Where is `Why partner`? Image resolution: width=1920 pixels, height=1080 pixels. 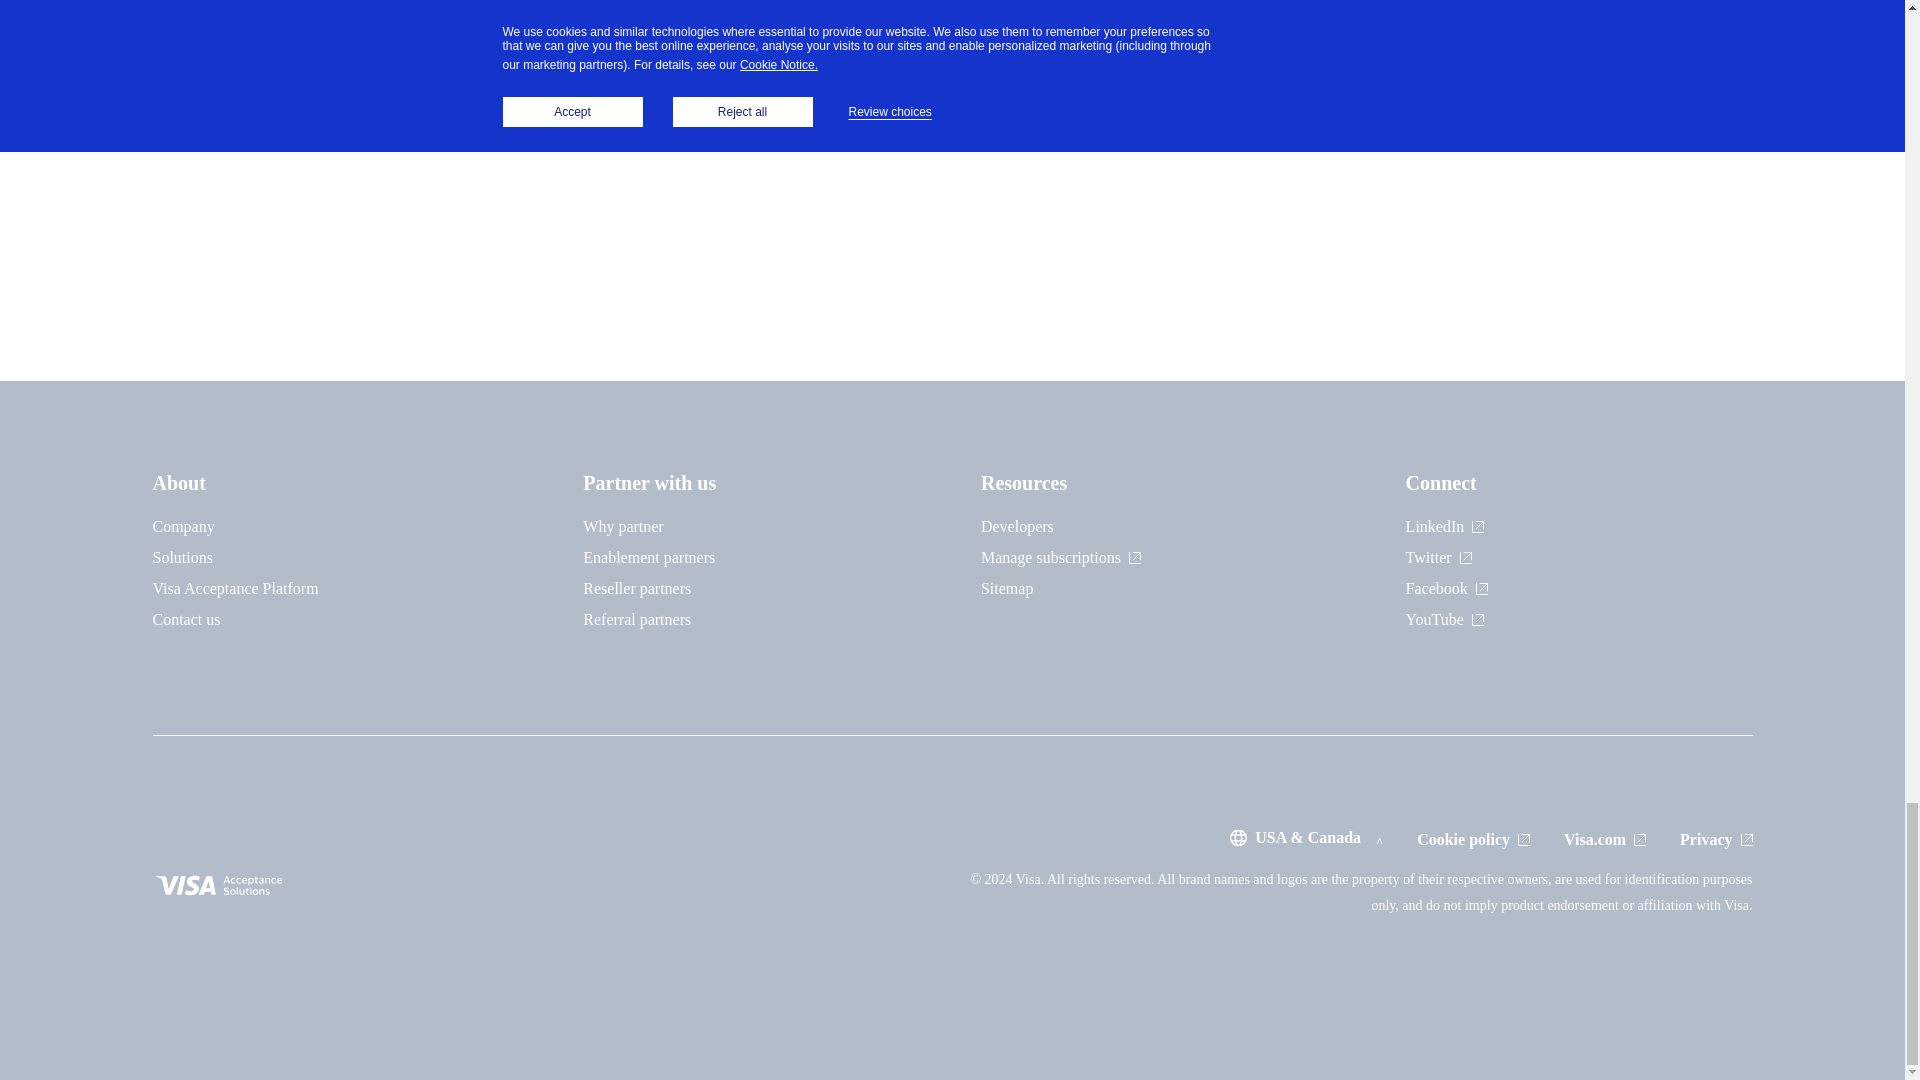 Why partner is located at coordinates (622, 526).